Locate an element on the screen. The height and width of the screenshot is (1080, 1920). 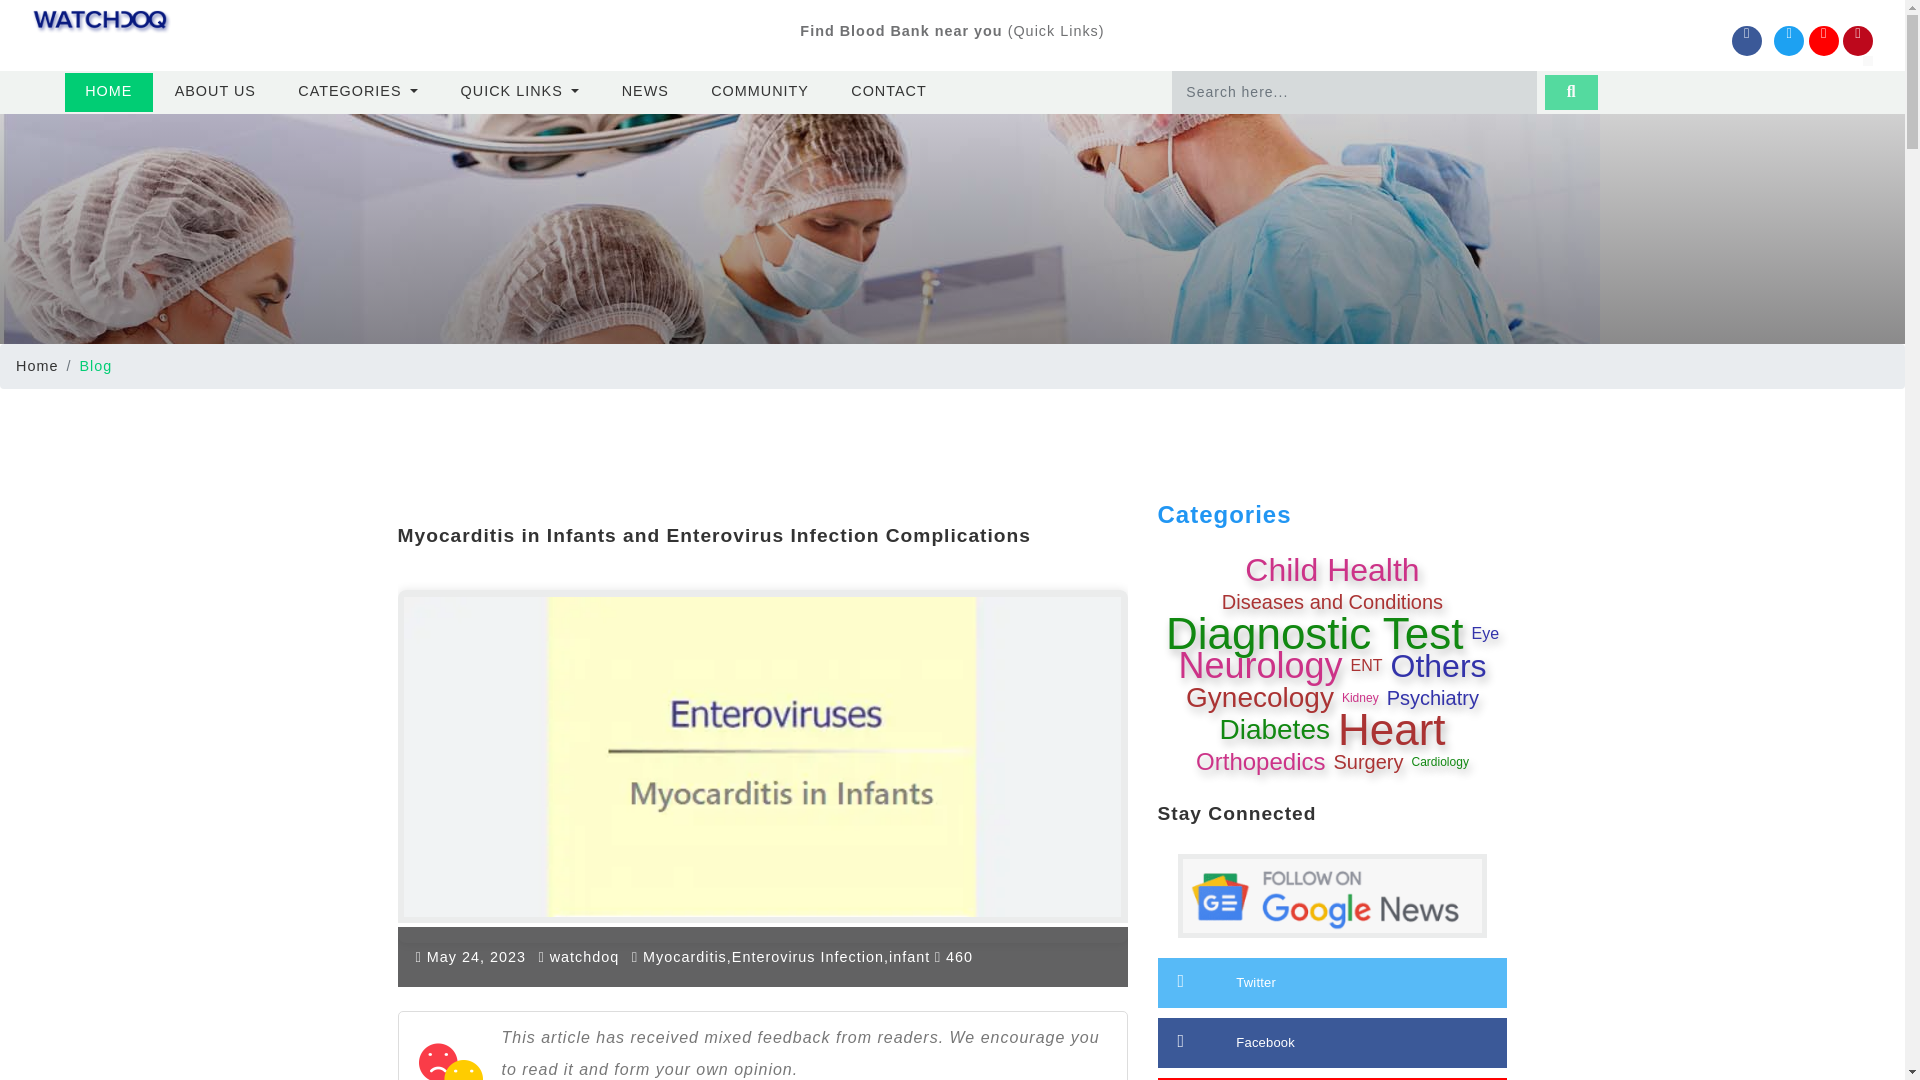
Pinterest is located at coordinates (1858, 40).